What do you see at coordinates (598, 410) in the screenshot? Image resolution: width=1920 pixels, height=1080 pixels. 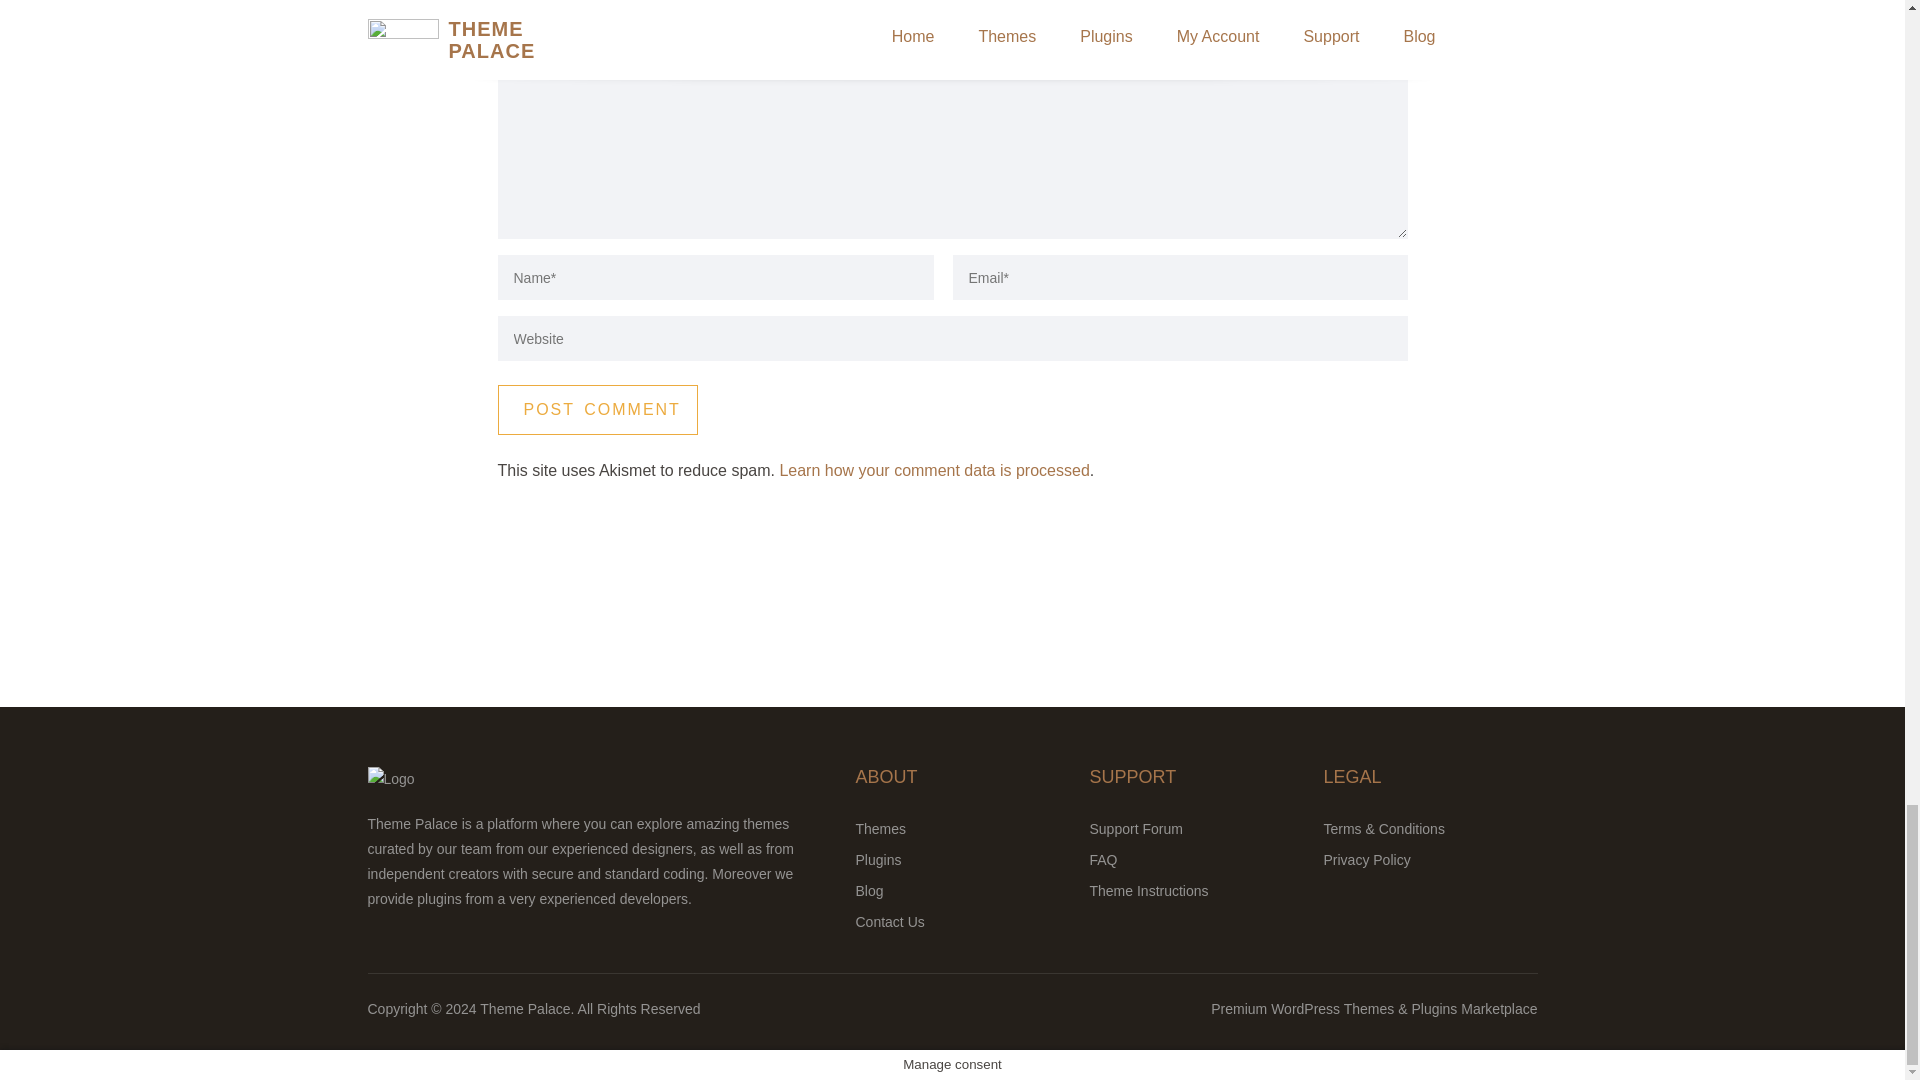 I see `Post Comment` at bounding box center [598, 410].